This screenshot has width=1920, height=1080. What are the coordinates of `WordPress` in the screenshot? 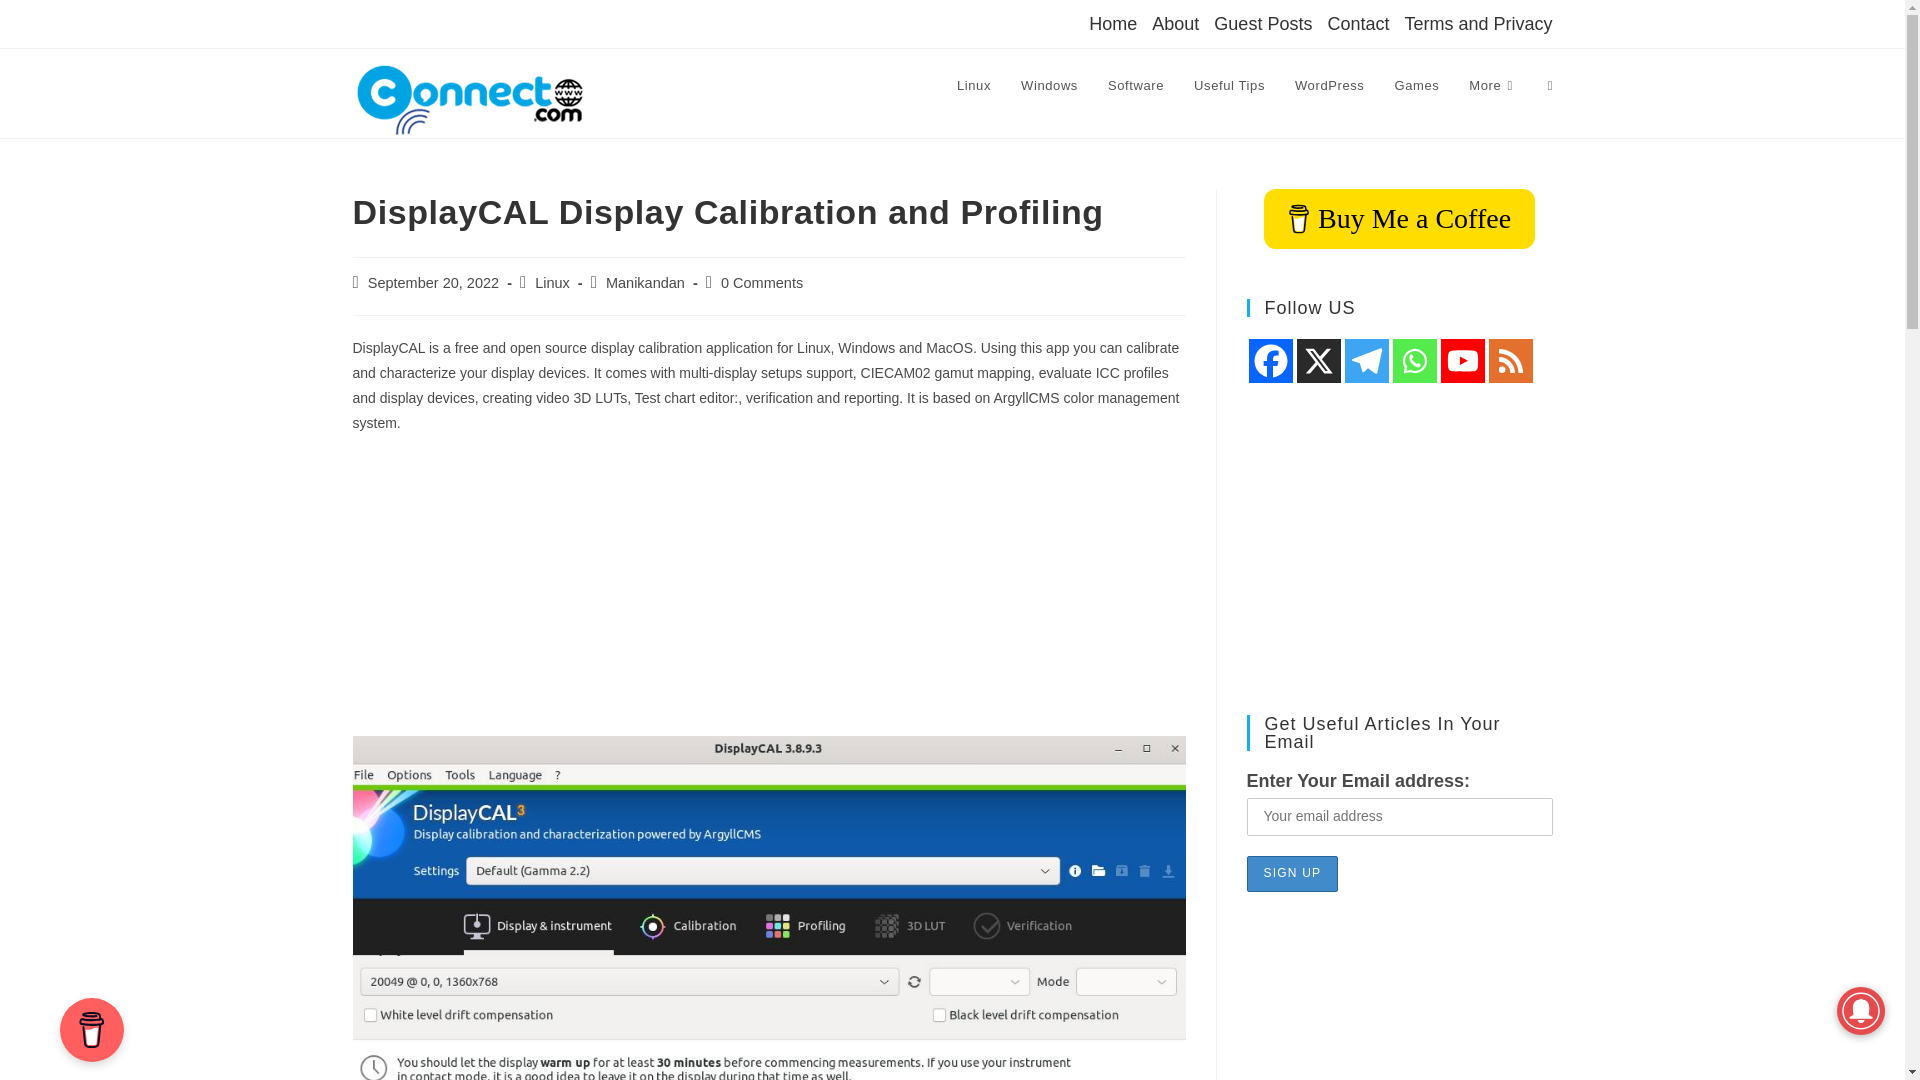 It's located at (1329, 86).